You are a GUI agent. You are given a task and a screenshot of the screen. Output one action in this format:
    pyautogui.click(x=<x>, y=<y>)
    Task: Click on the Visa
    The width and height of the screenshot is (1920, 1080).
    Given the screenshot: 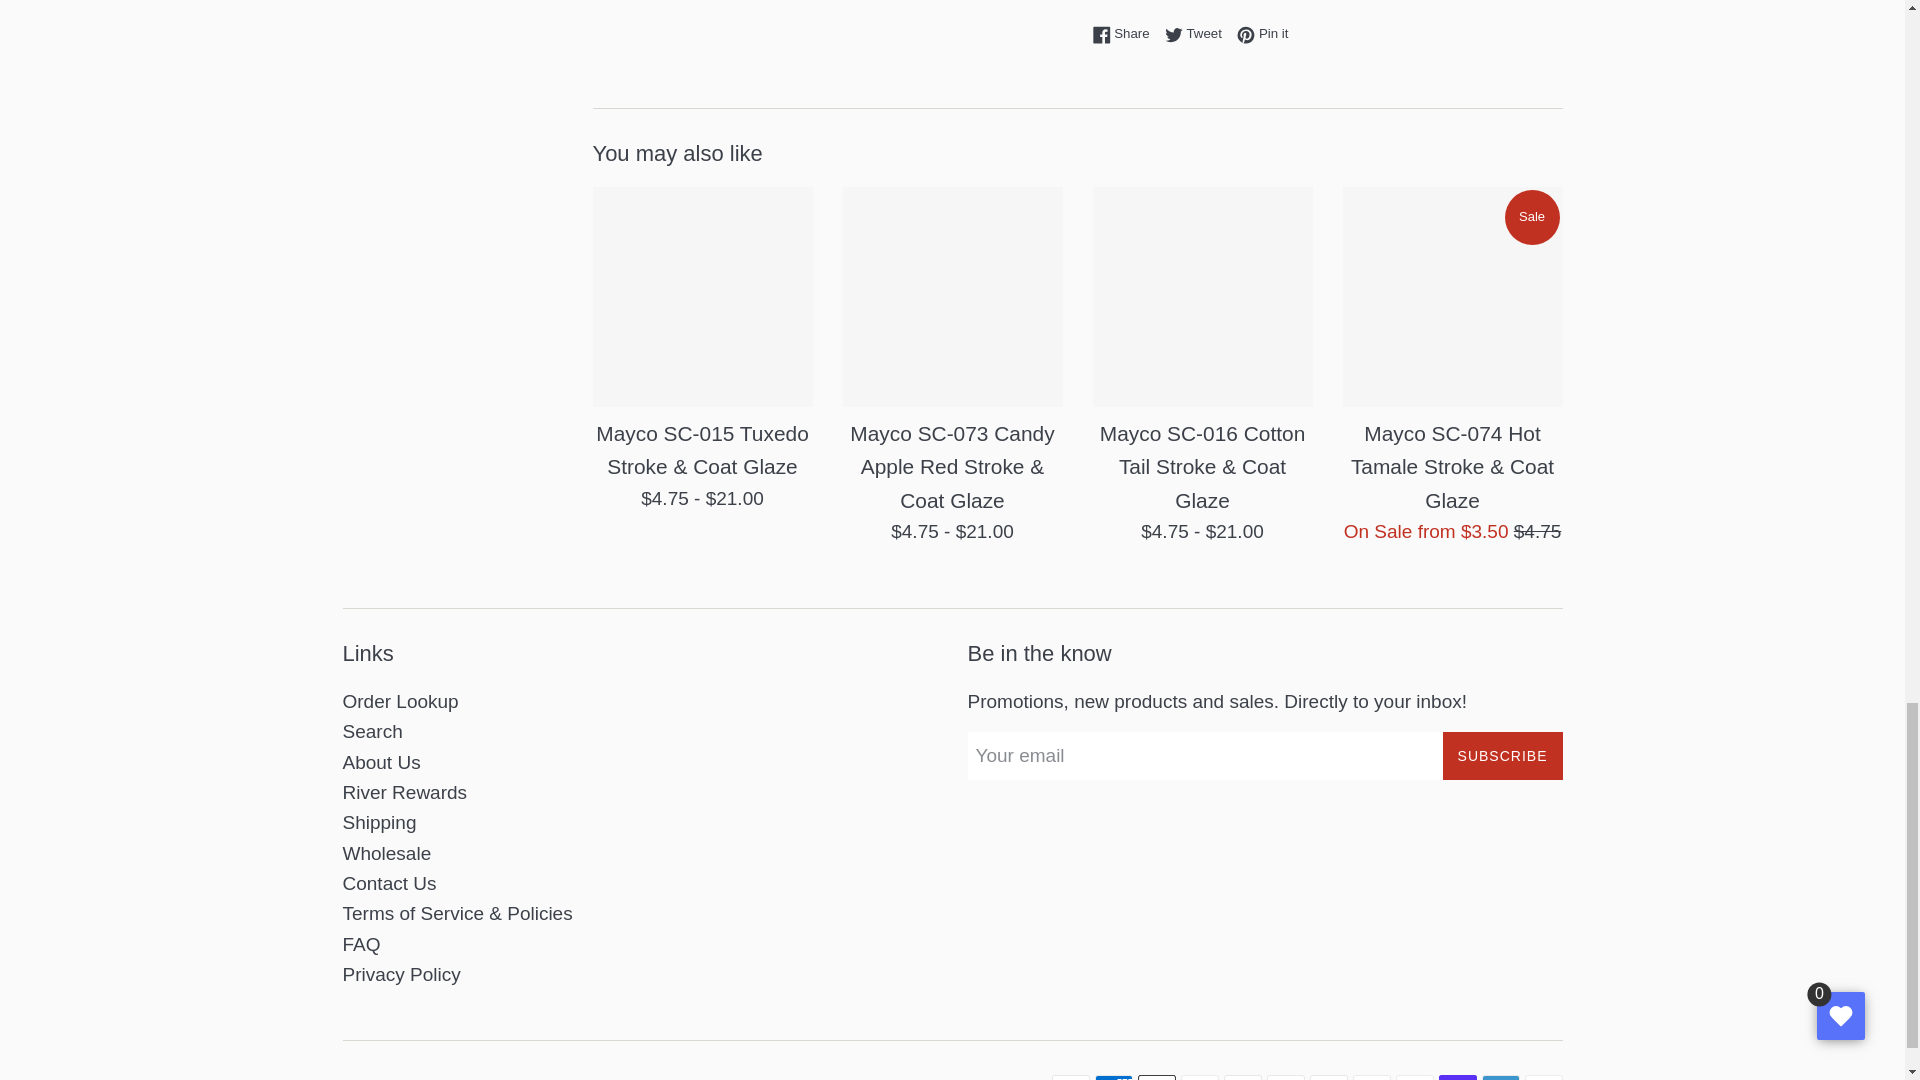 What is the action you would take?
    pyautogui.click(x=1543, y=1077)
    